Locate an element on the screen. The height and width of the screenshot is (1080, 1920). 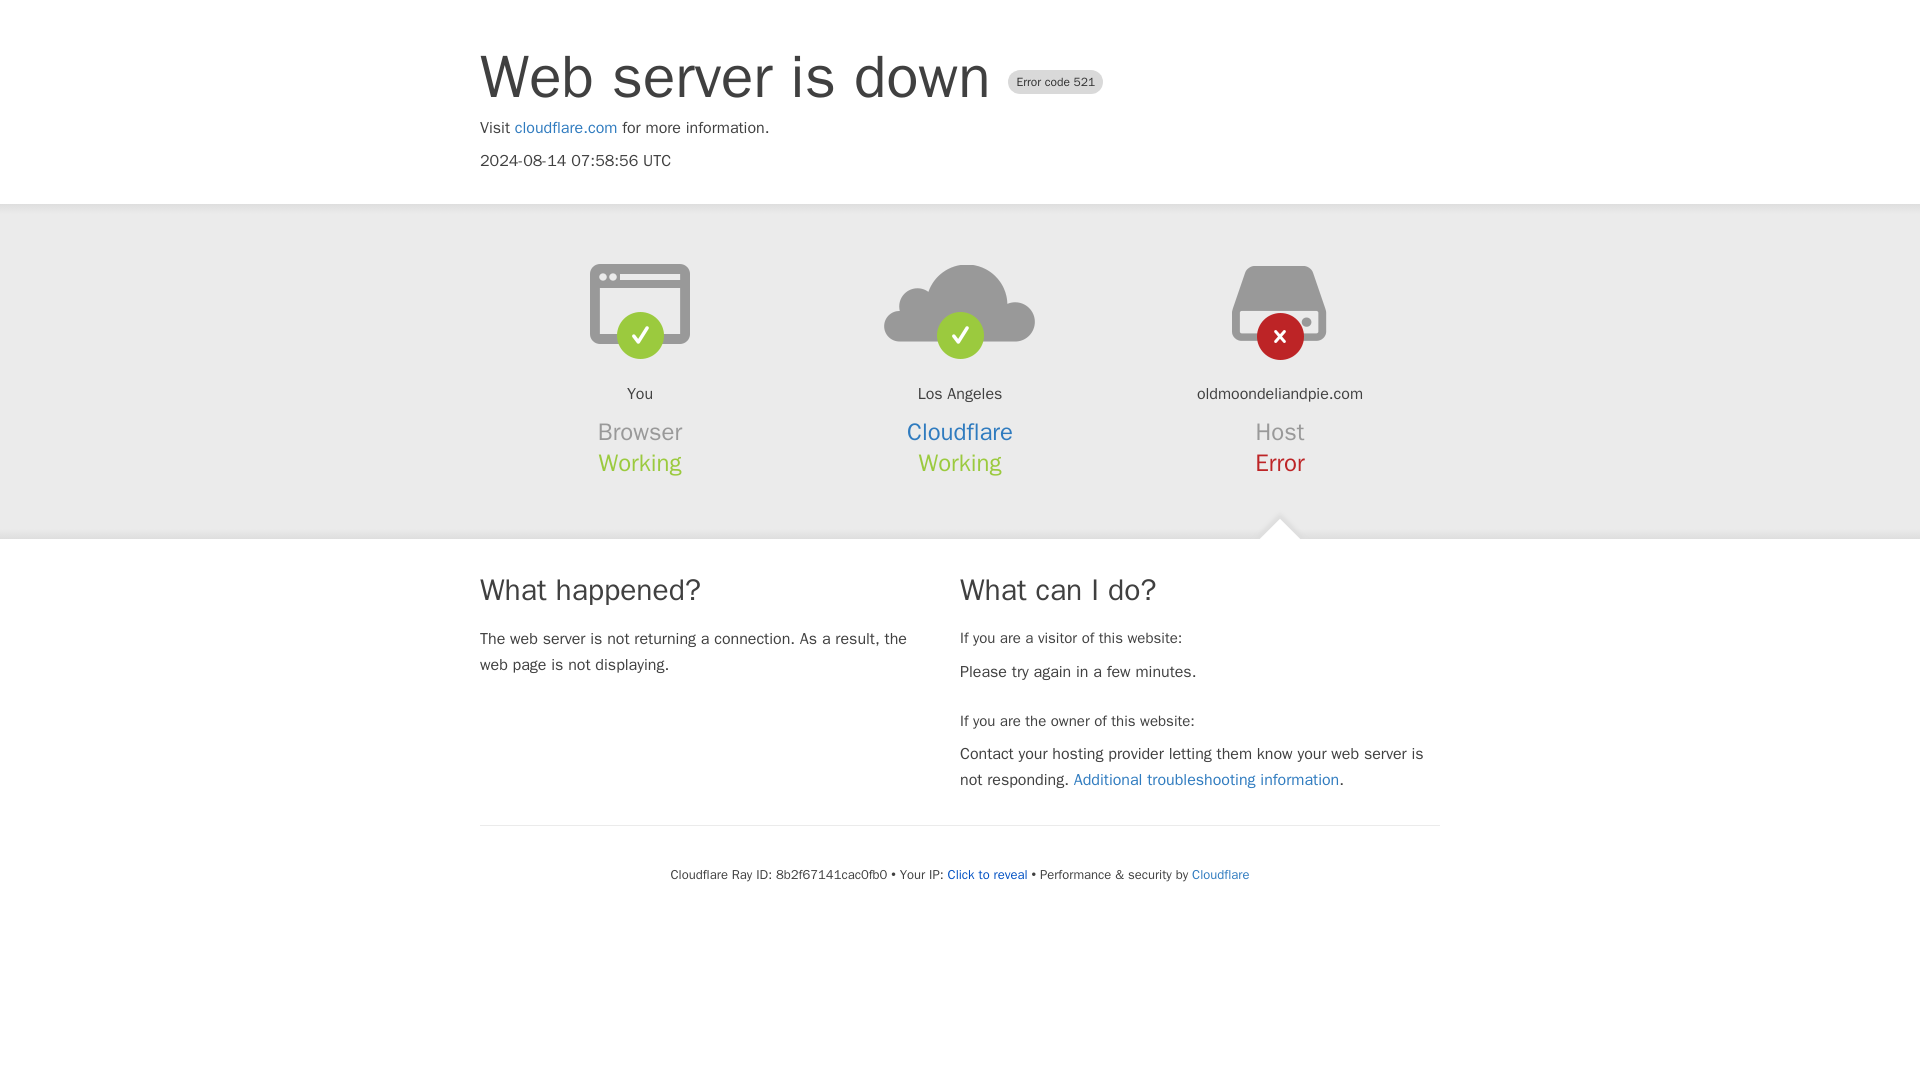
Cloudflare is located at coordinates (1220, 874).